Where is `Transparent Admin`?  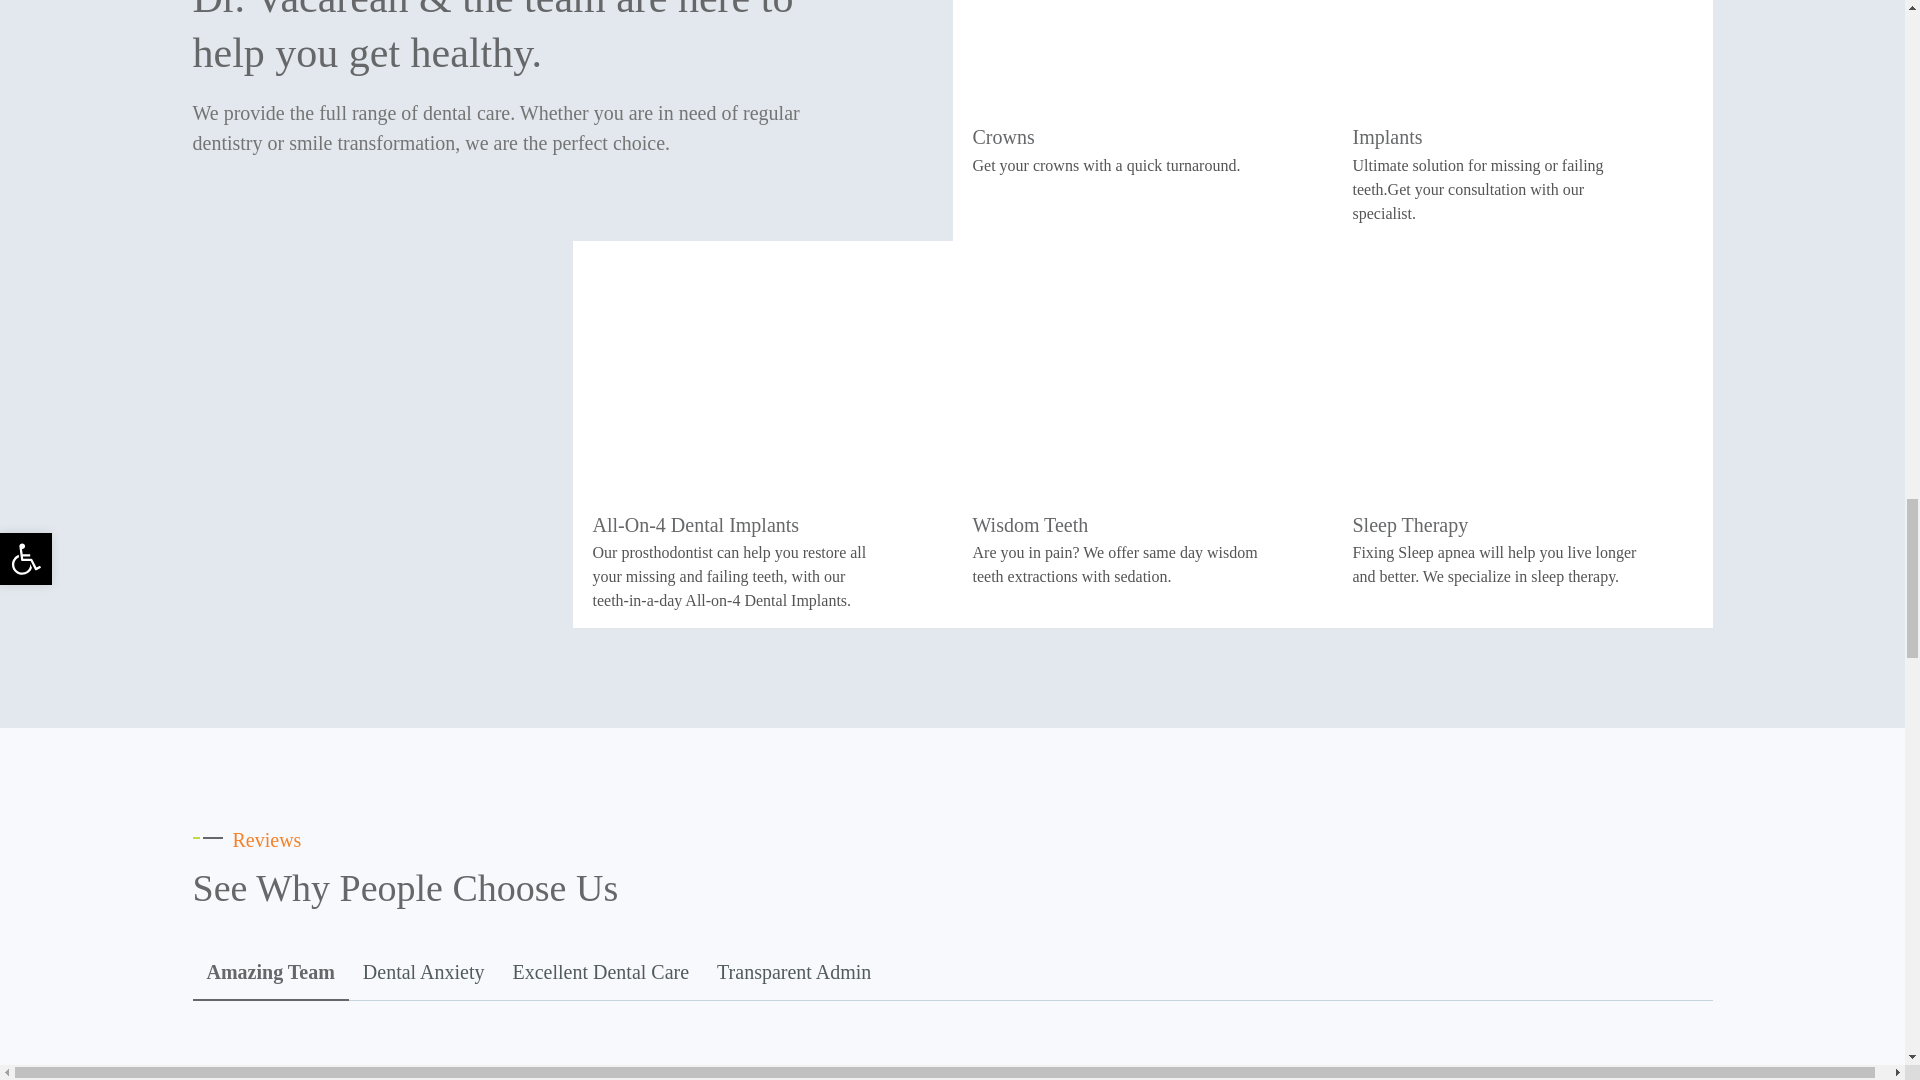
Transparent Admin is located at coordinates (794, 972).